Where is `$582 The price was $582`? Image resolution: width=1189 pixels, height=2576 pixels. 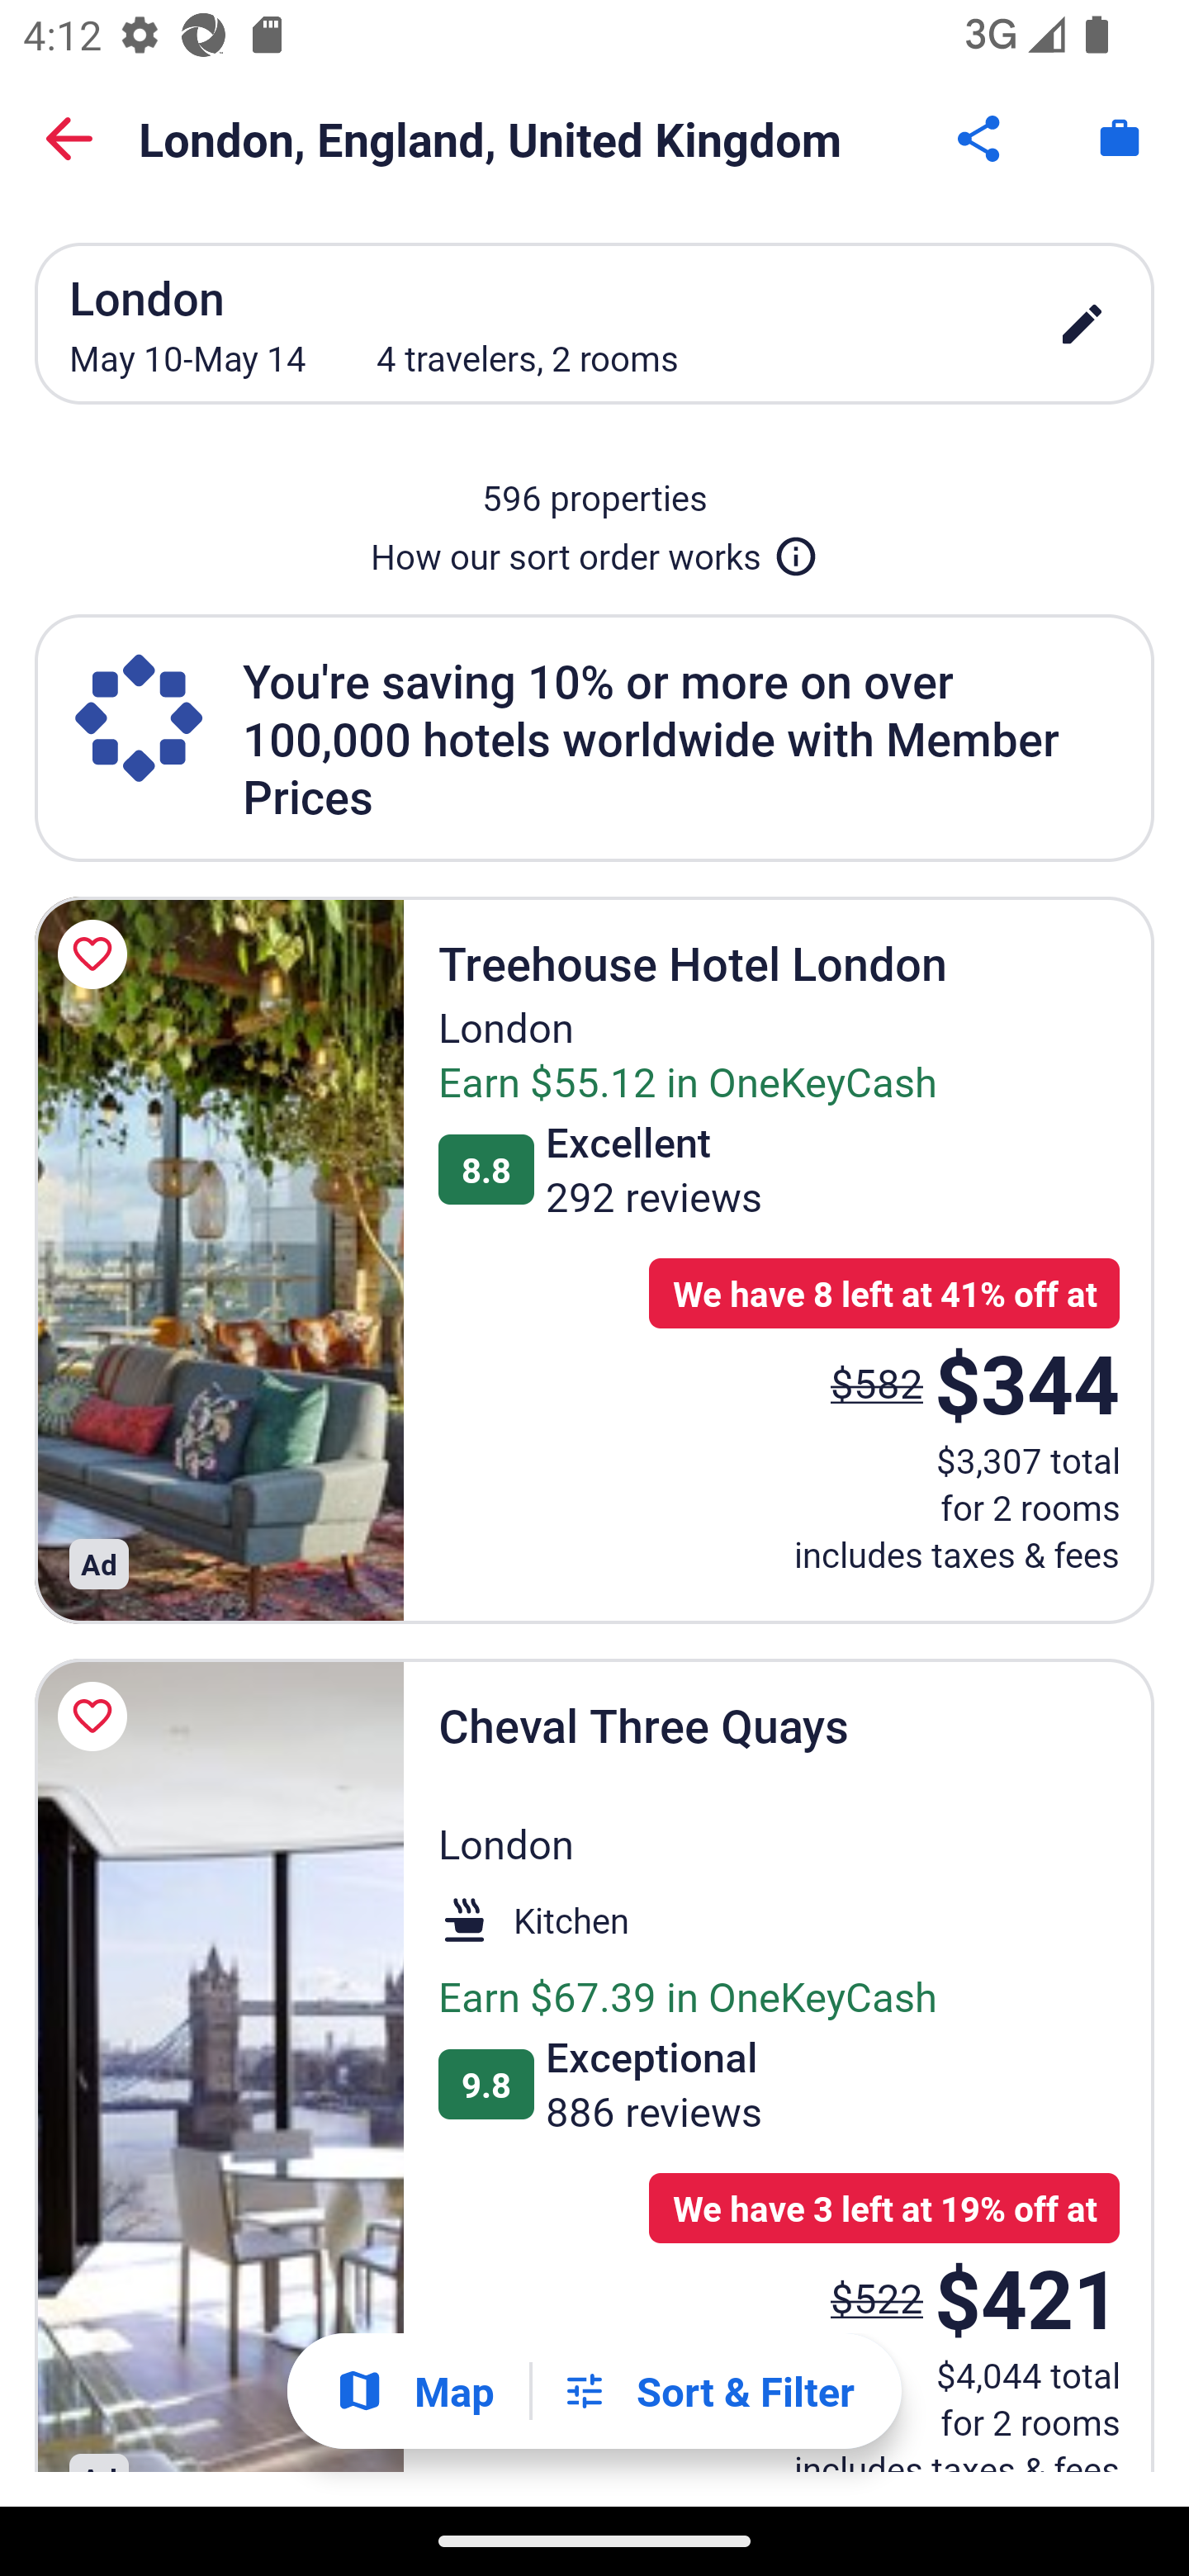
$582 The price was $582 is located at coordinates (877, 1383).